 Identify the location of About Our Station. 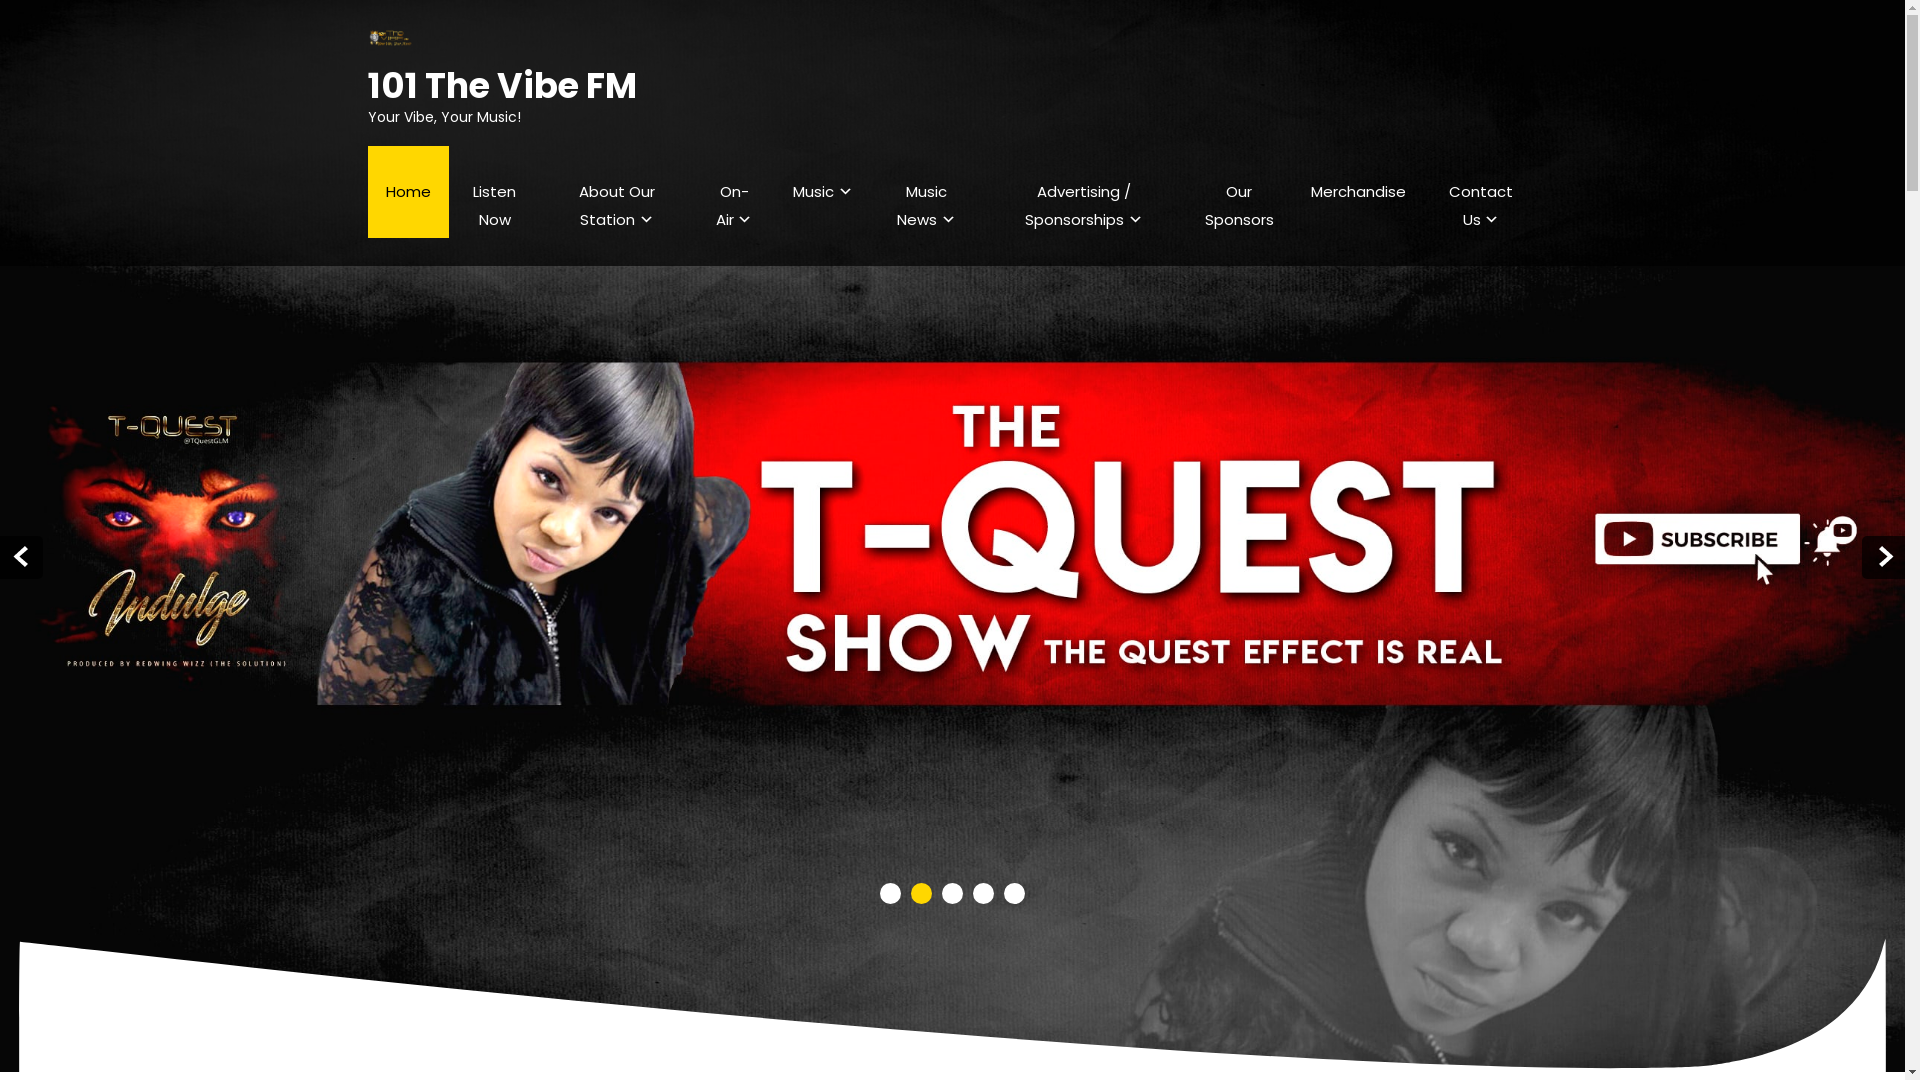
(617, 206).